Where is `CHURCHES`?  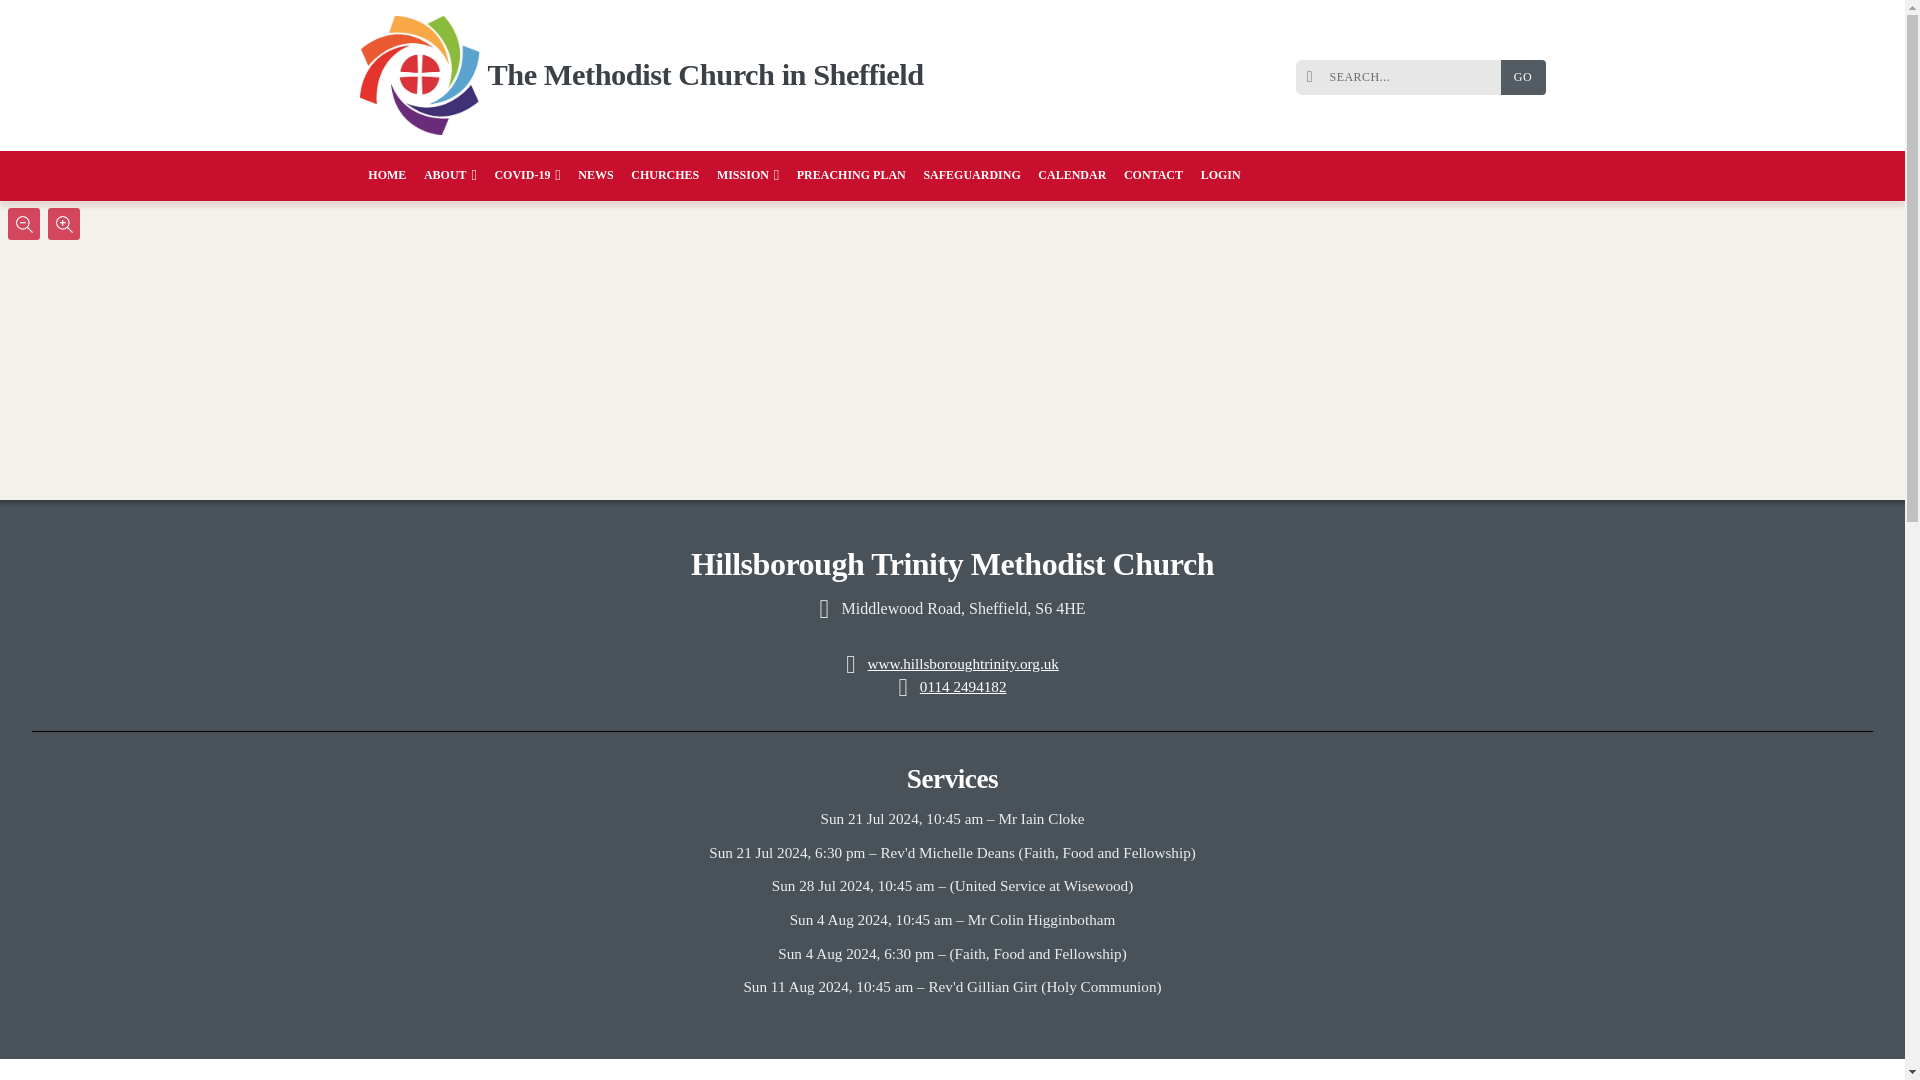 CHURCHES is located at coordinates (665, 176).